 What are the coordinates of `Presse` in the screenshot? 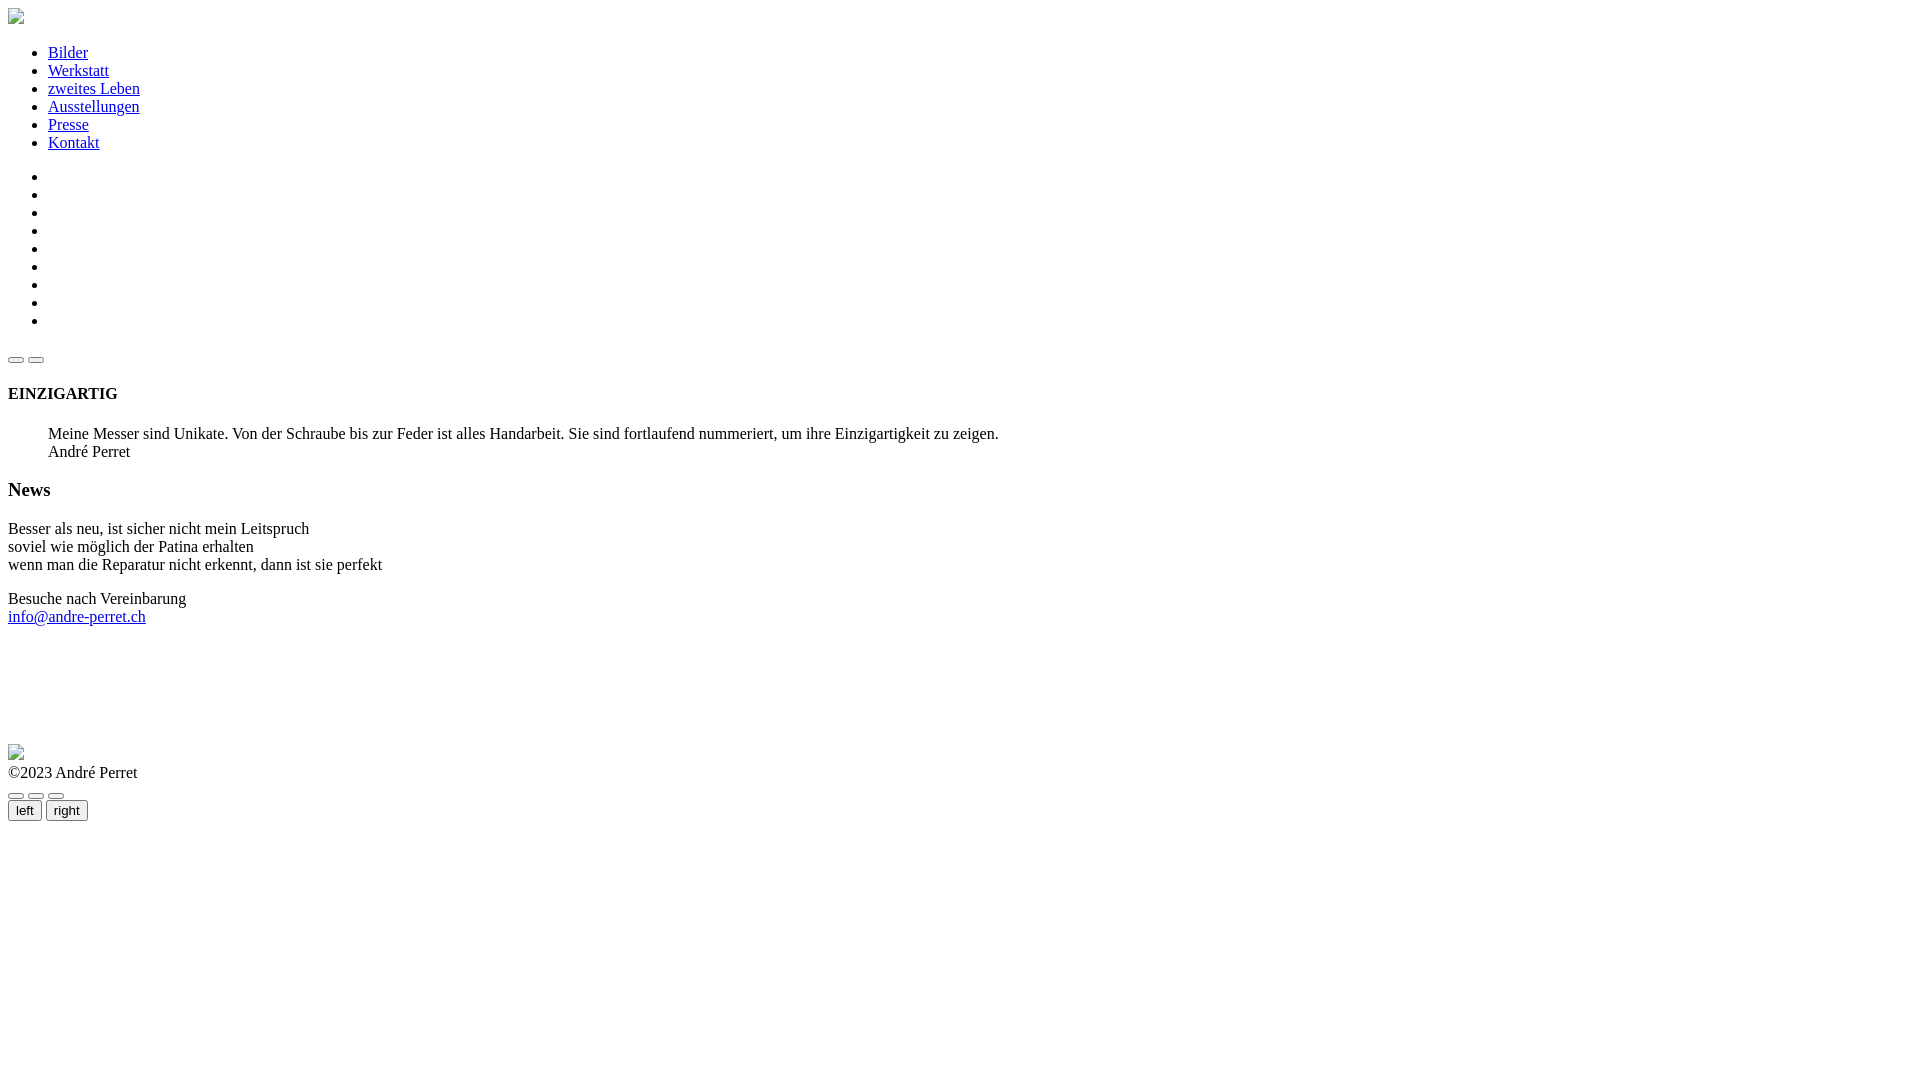 It's located at (68, 124).